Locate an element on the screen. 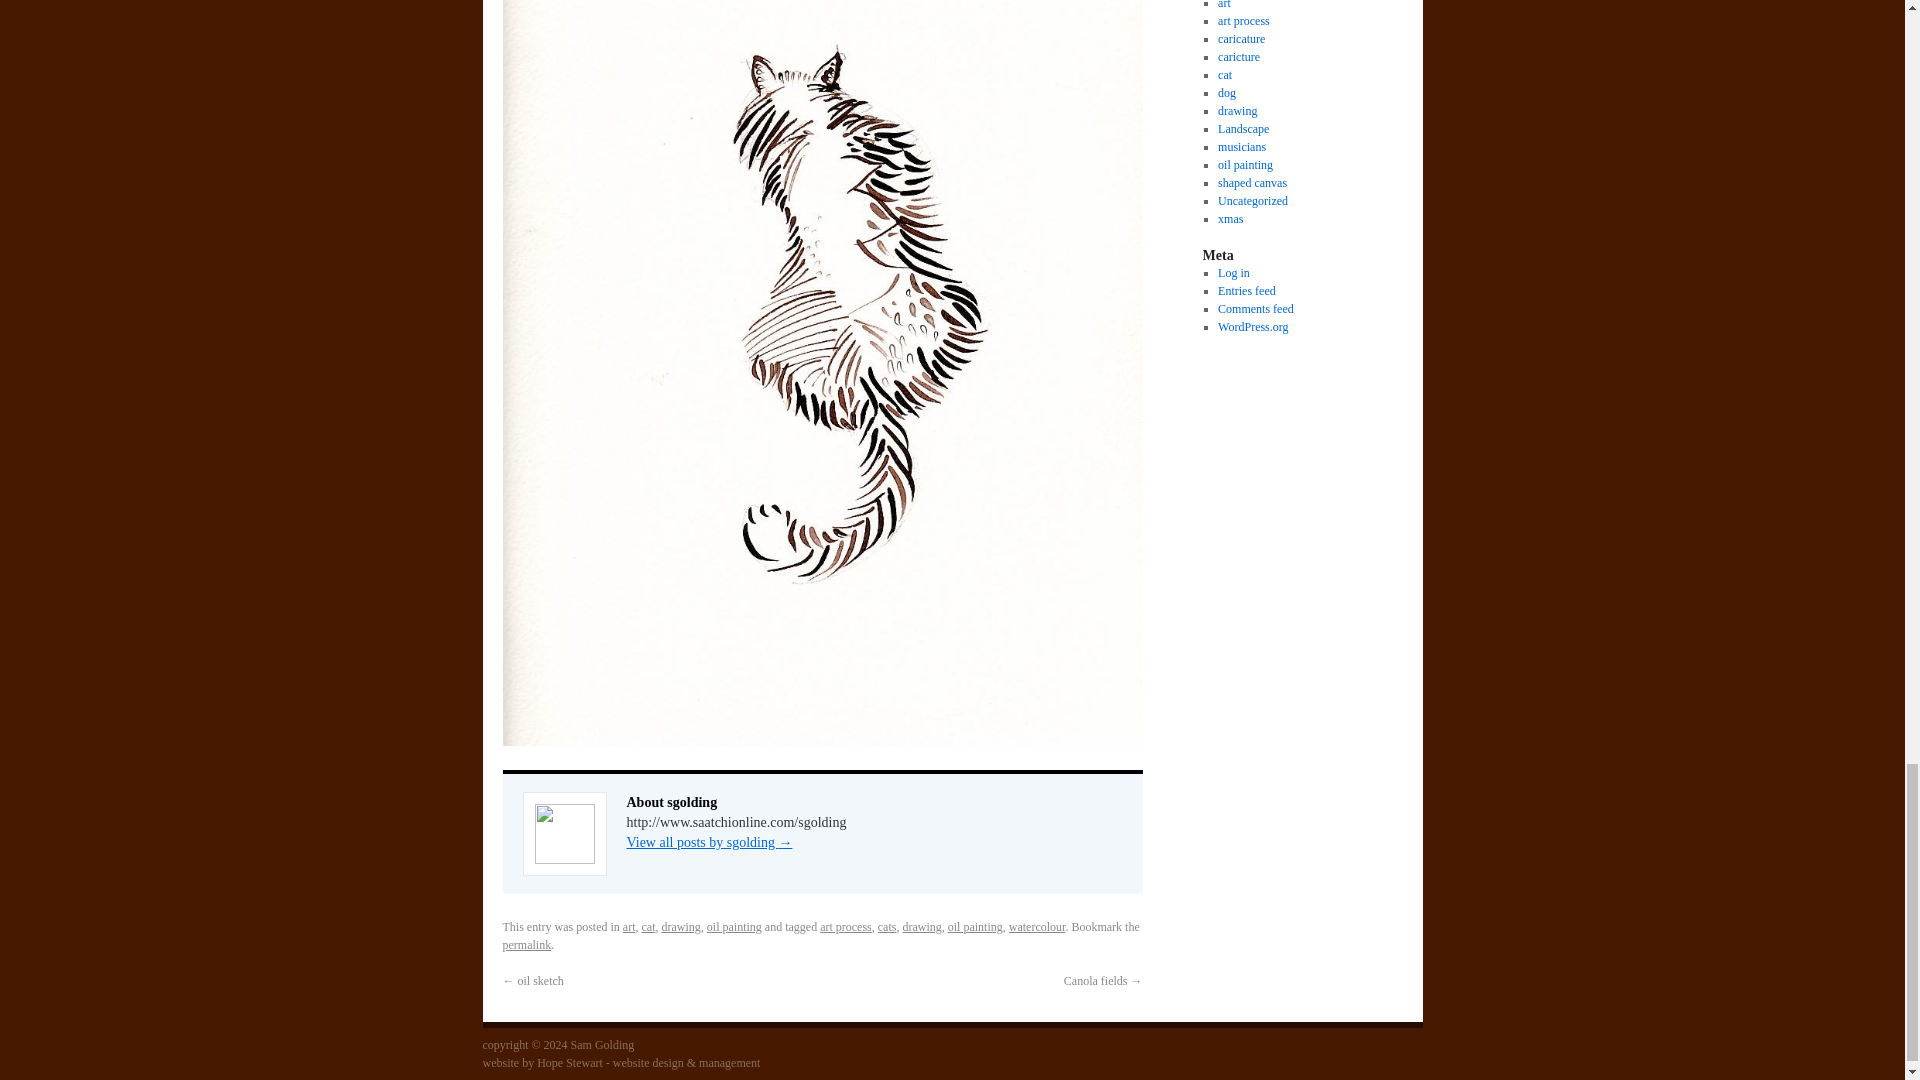  oil painting is located at coordinates (975, 927).